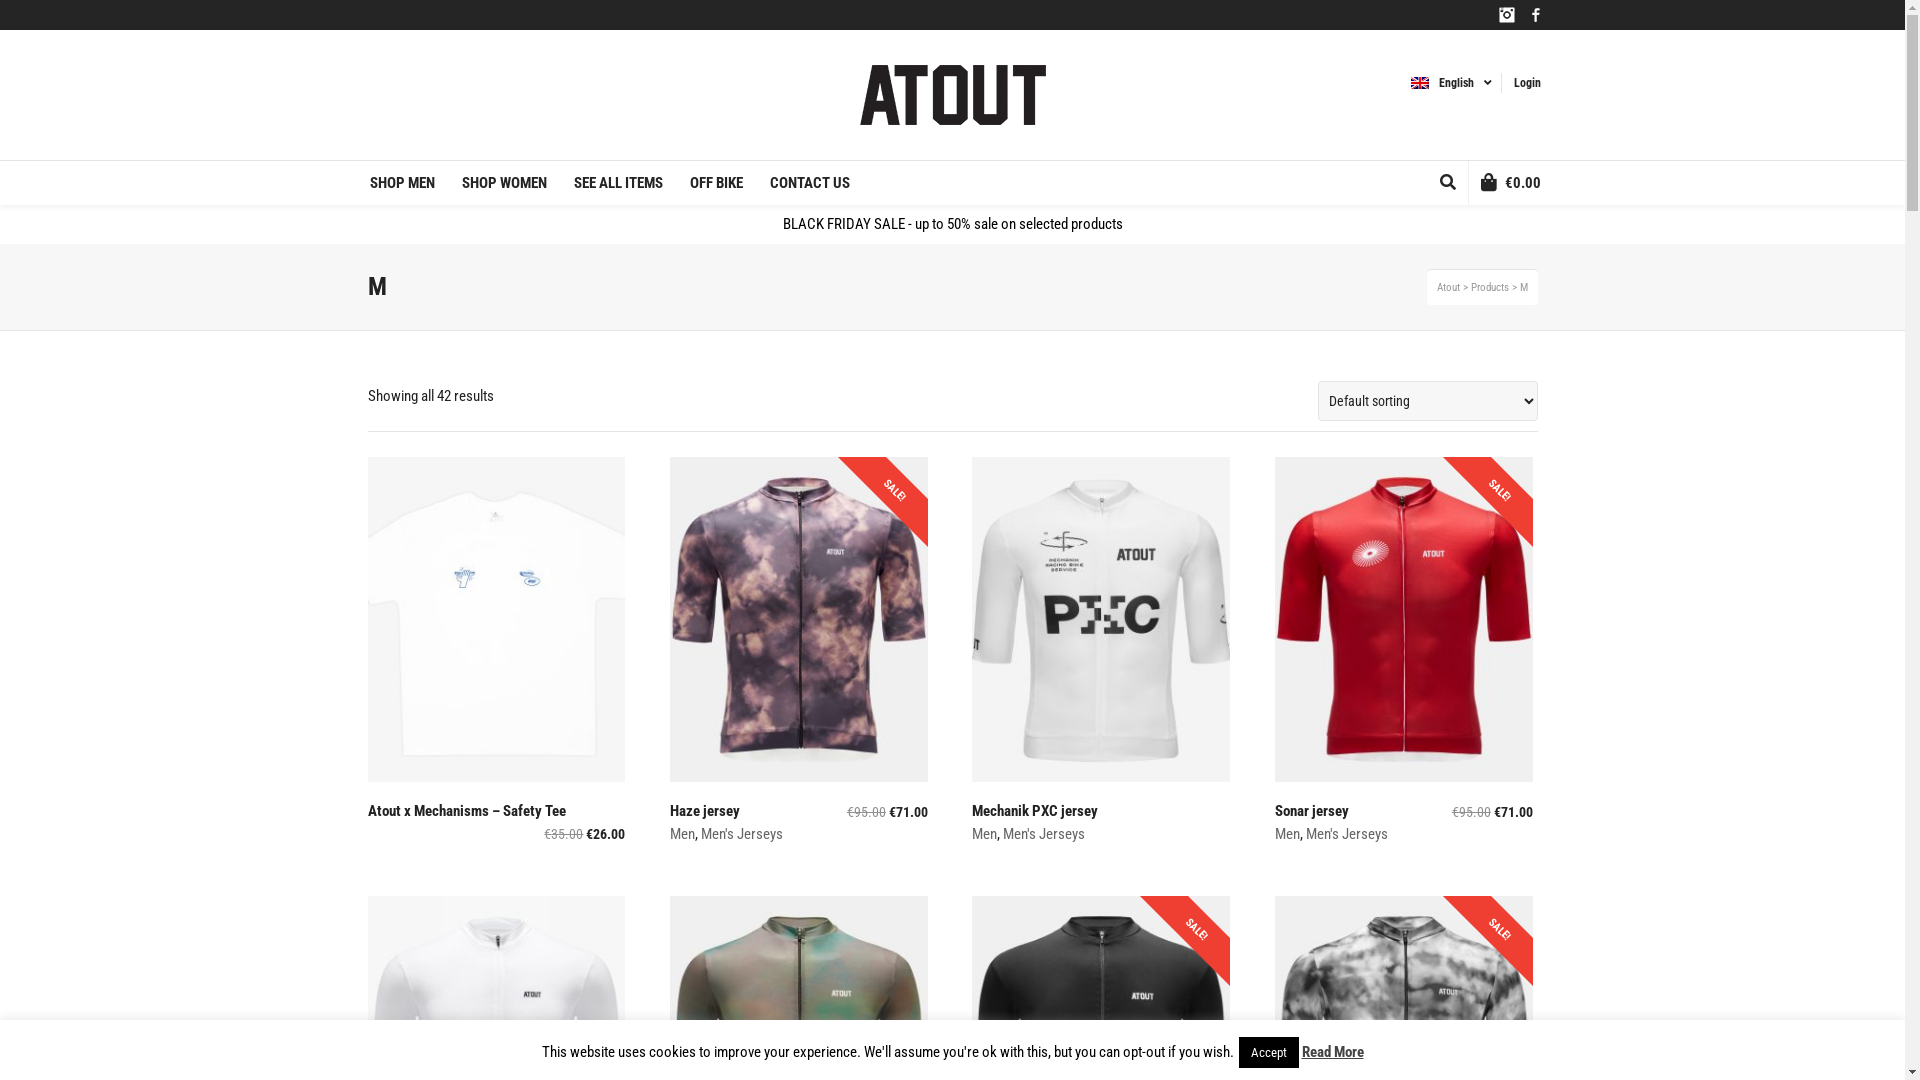 The image size is (1920, 1080). What do you see at coordinates (1347, 834) in the screenshot?
I see `Men's Jerseys` at bounding box center [1347, 834].